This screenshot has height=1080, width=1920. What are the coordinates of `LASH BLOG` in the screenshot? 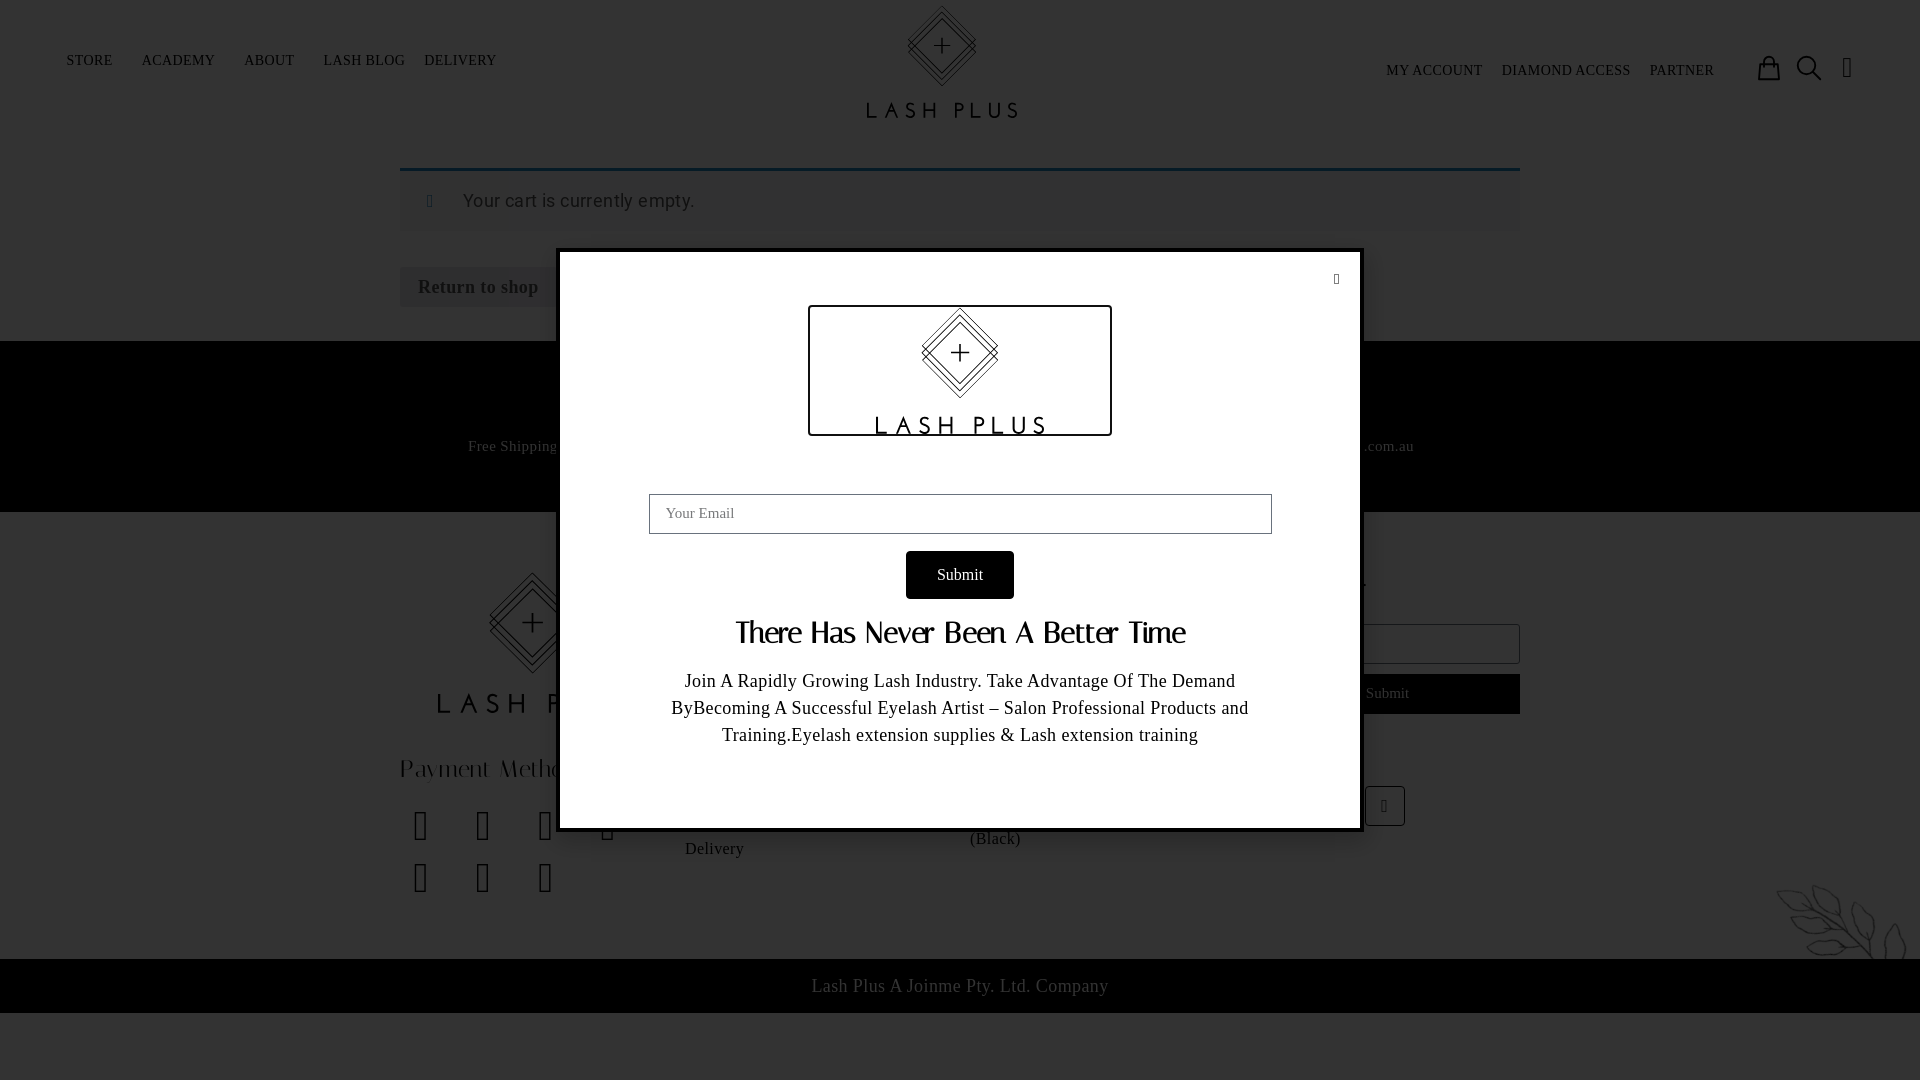 It's located at (365, 61).